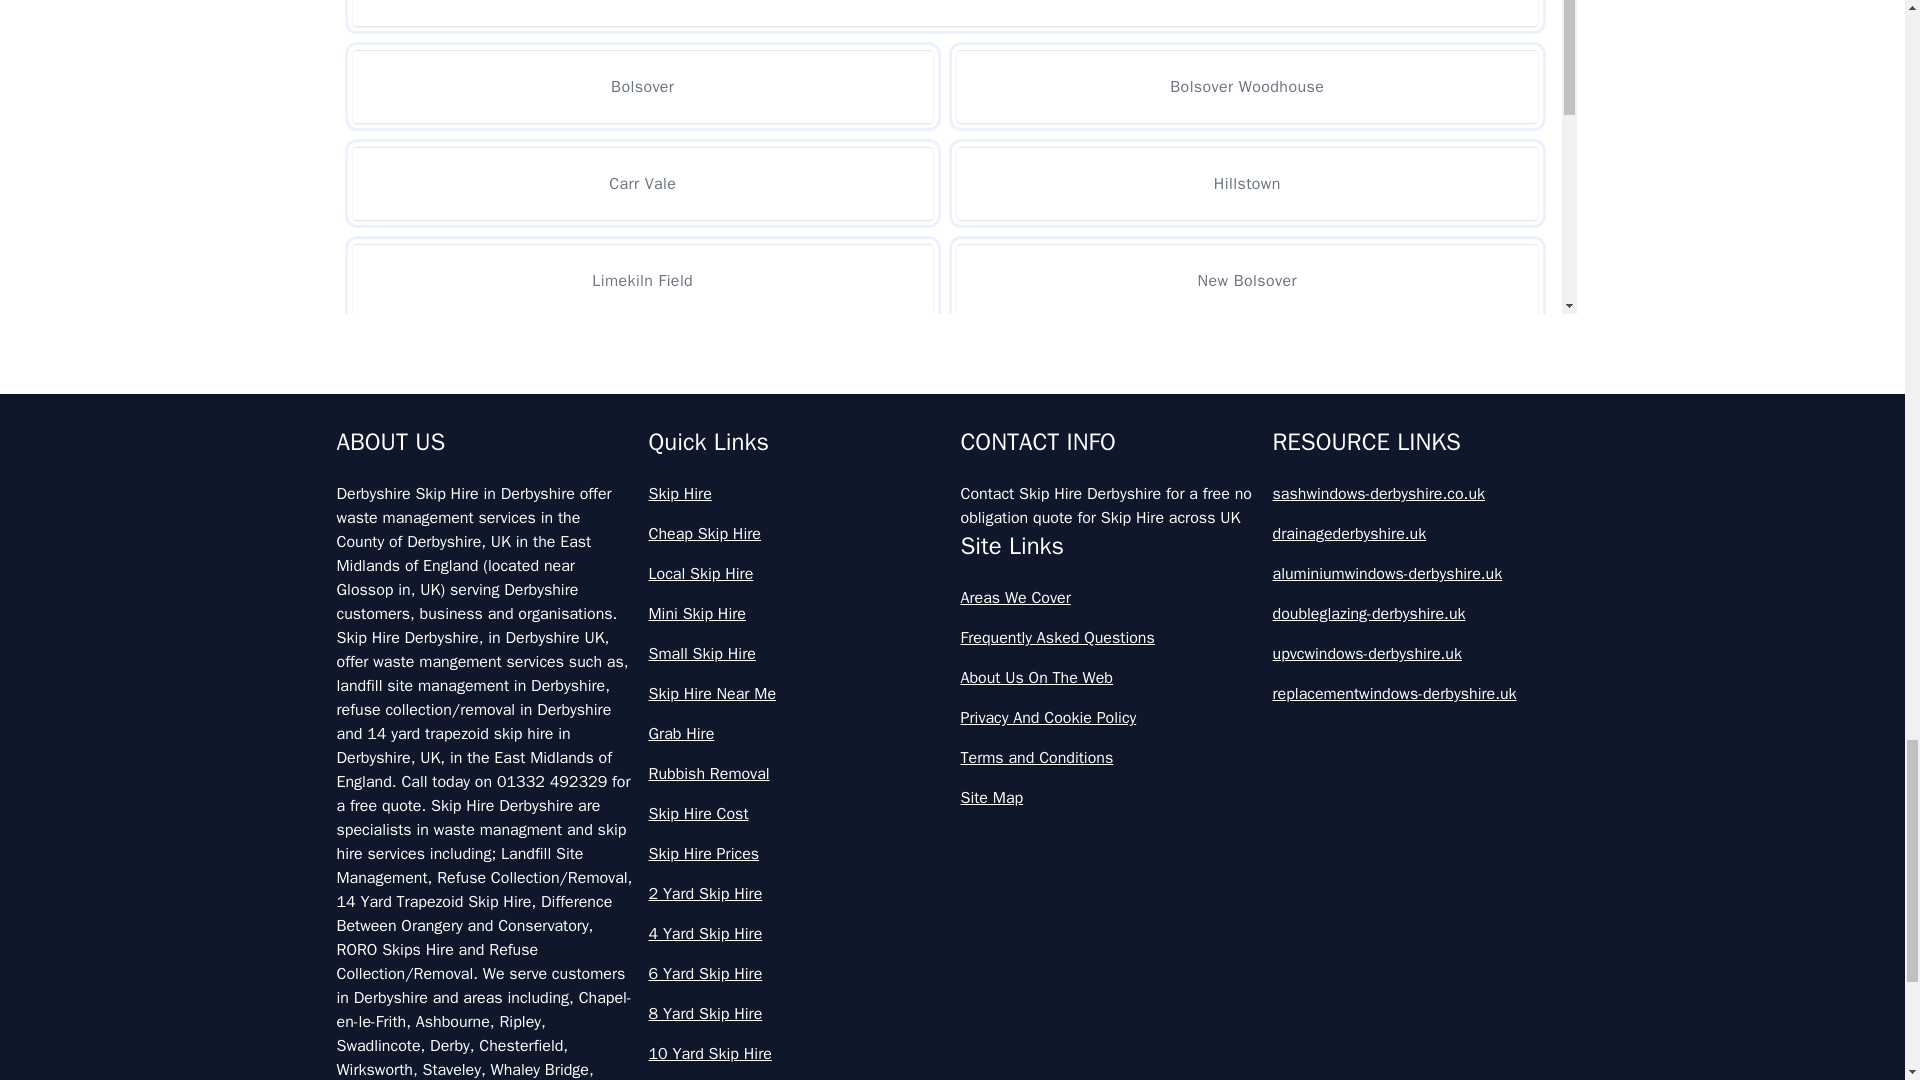 This screenshot has height=1080, width=1920. I want to click on drainagederbyshire.uk, so click(1420, 534).